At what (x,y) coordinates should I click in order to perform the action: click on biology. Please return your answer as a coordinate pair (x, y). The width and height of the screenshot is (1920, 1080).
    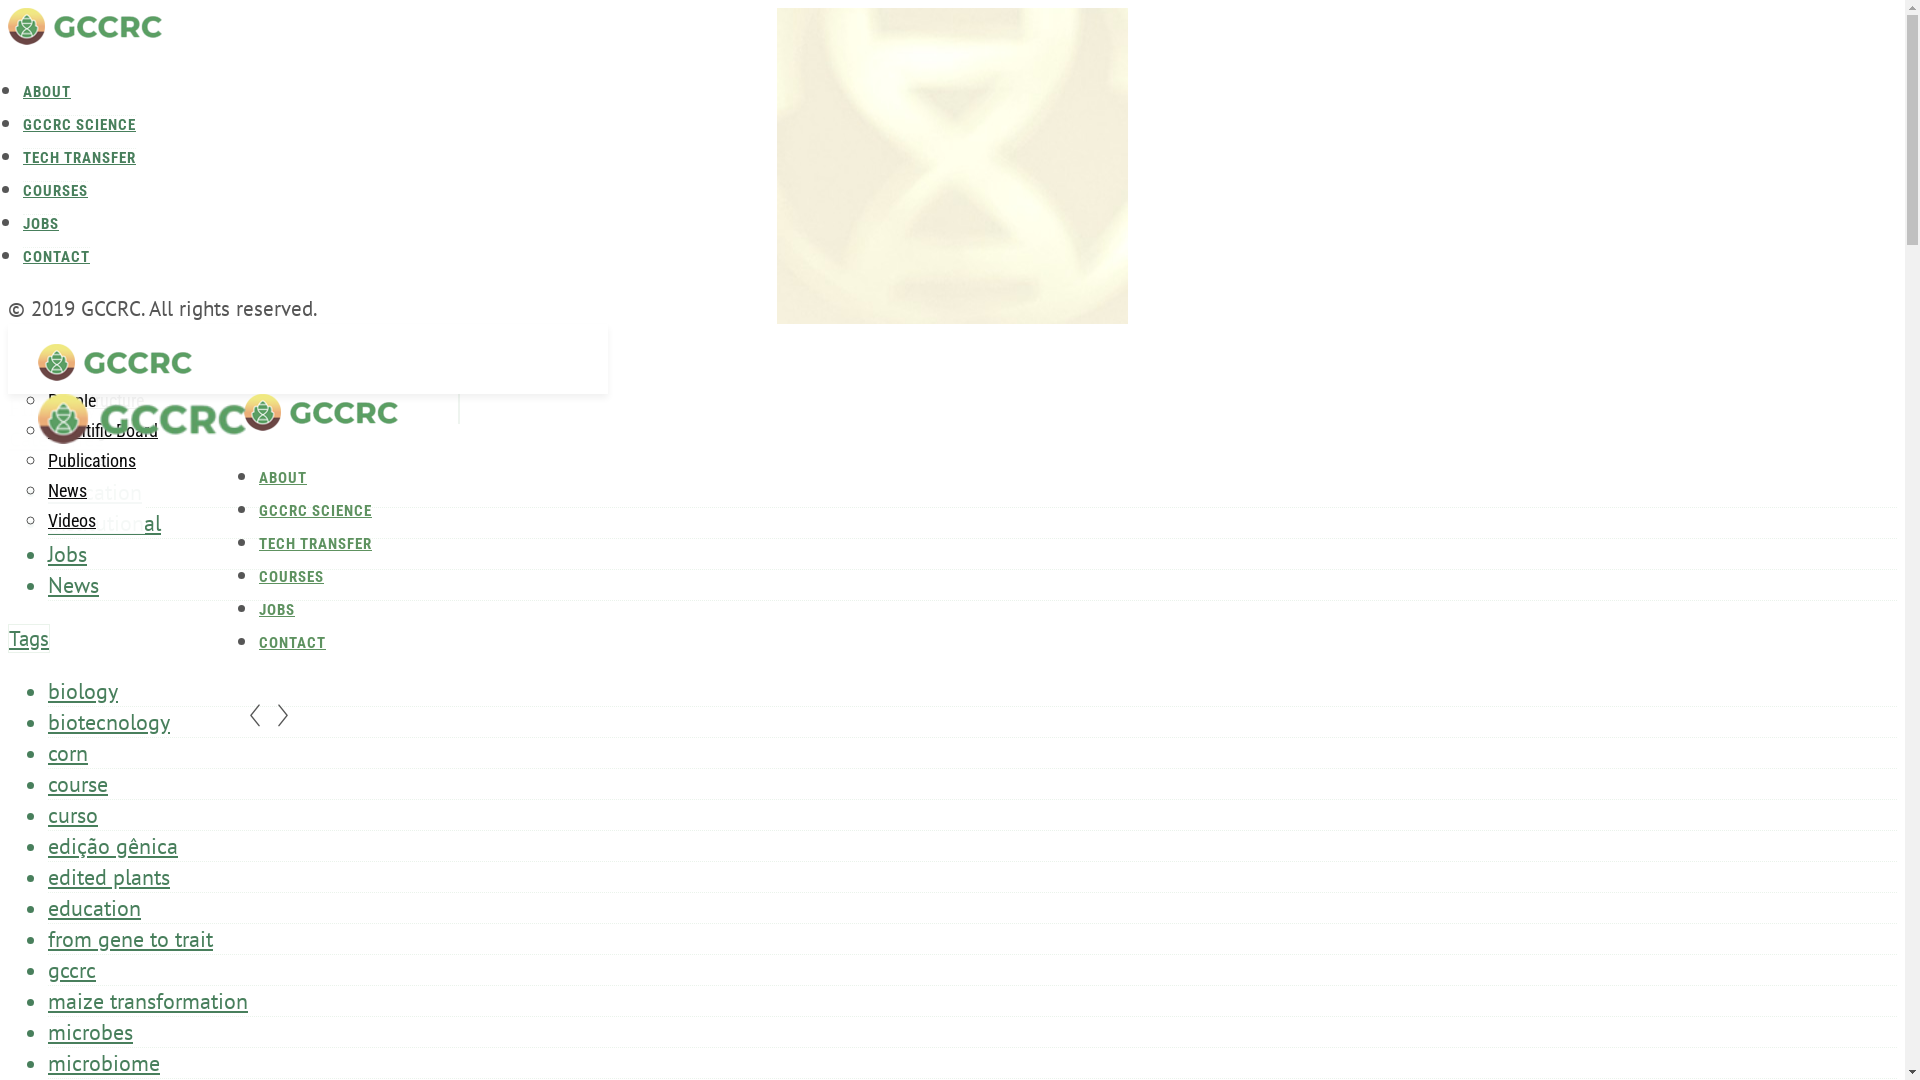
    Looking at the image, I should click on (83, 691).